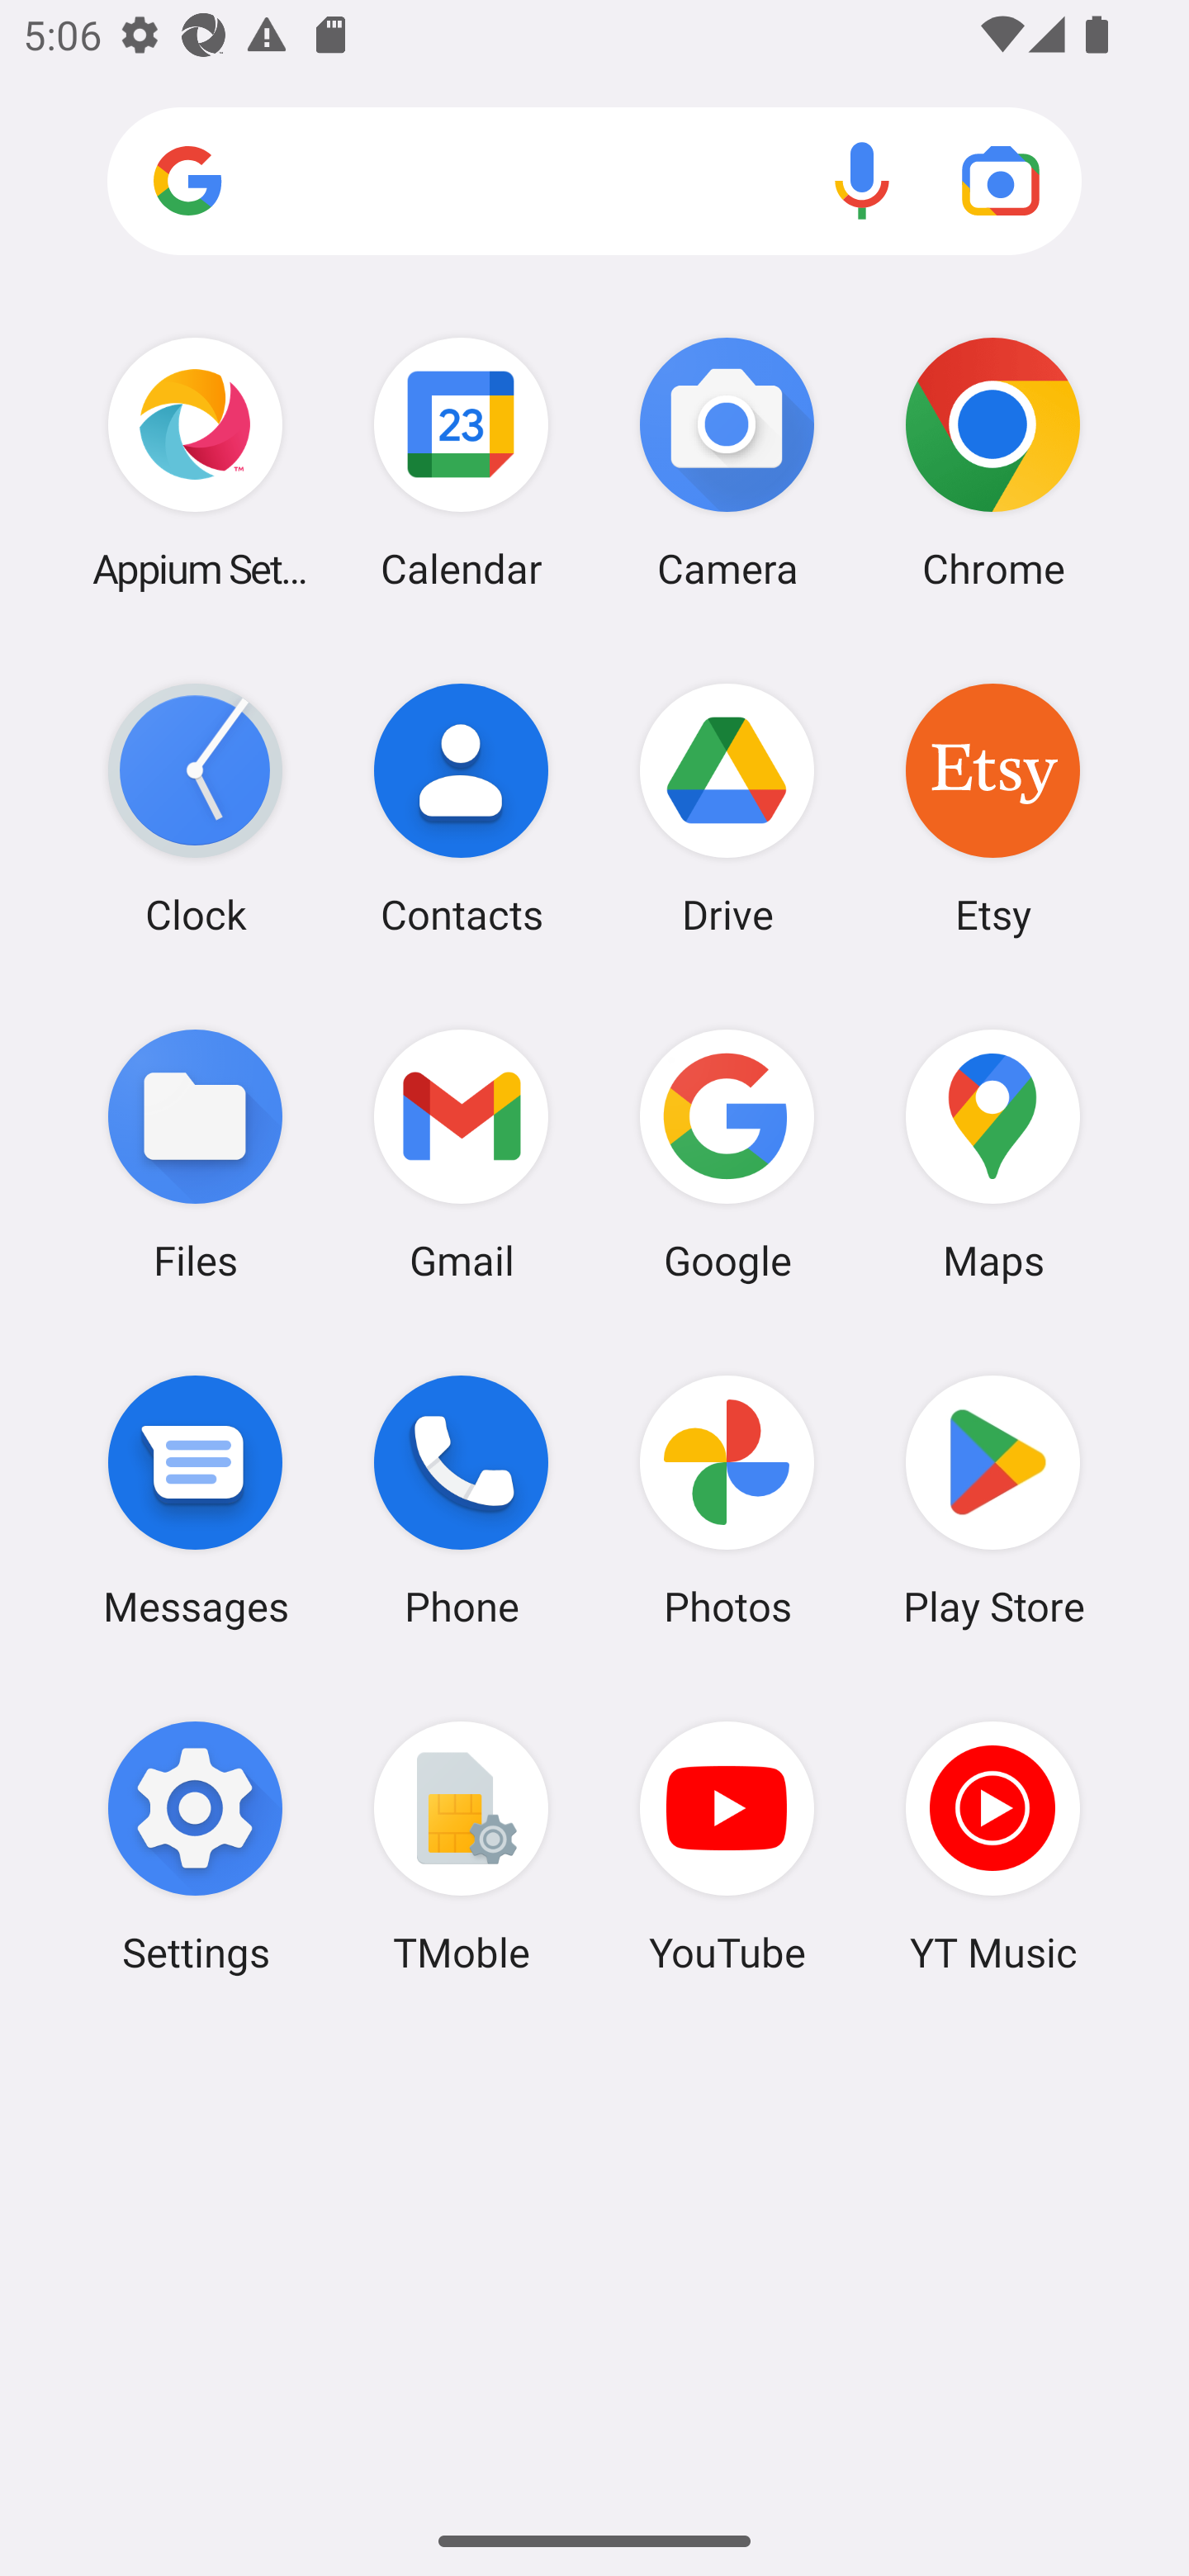 This screenshot has height=2576, width=1189. What do you see at coordinates (862, 180) in the screenshot?
I see `Voice search` at bounding box center [862, 180].